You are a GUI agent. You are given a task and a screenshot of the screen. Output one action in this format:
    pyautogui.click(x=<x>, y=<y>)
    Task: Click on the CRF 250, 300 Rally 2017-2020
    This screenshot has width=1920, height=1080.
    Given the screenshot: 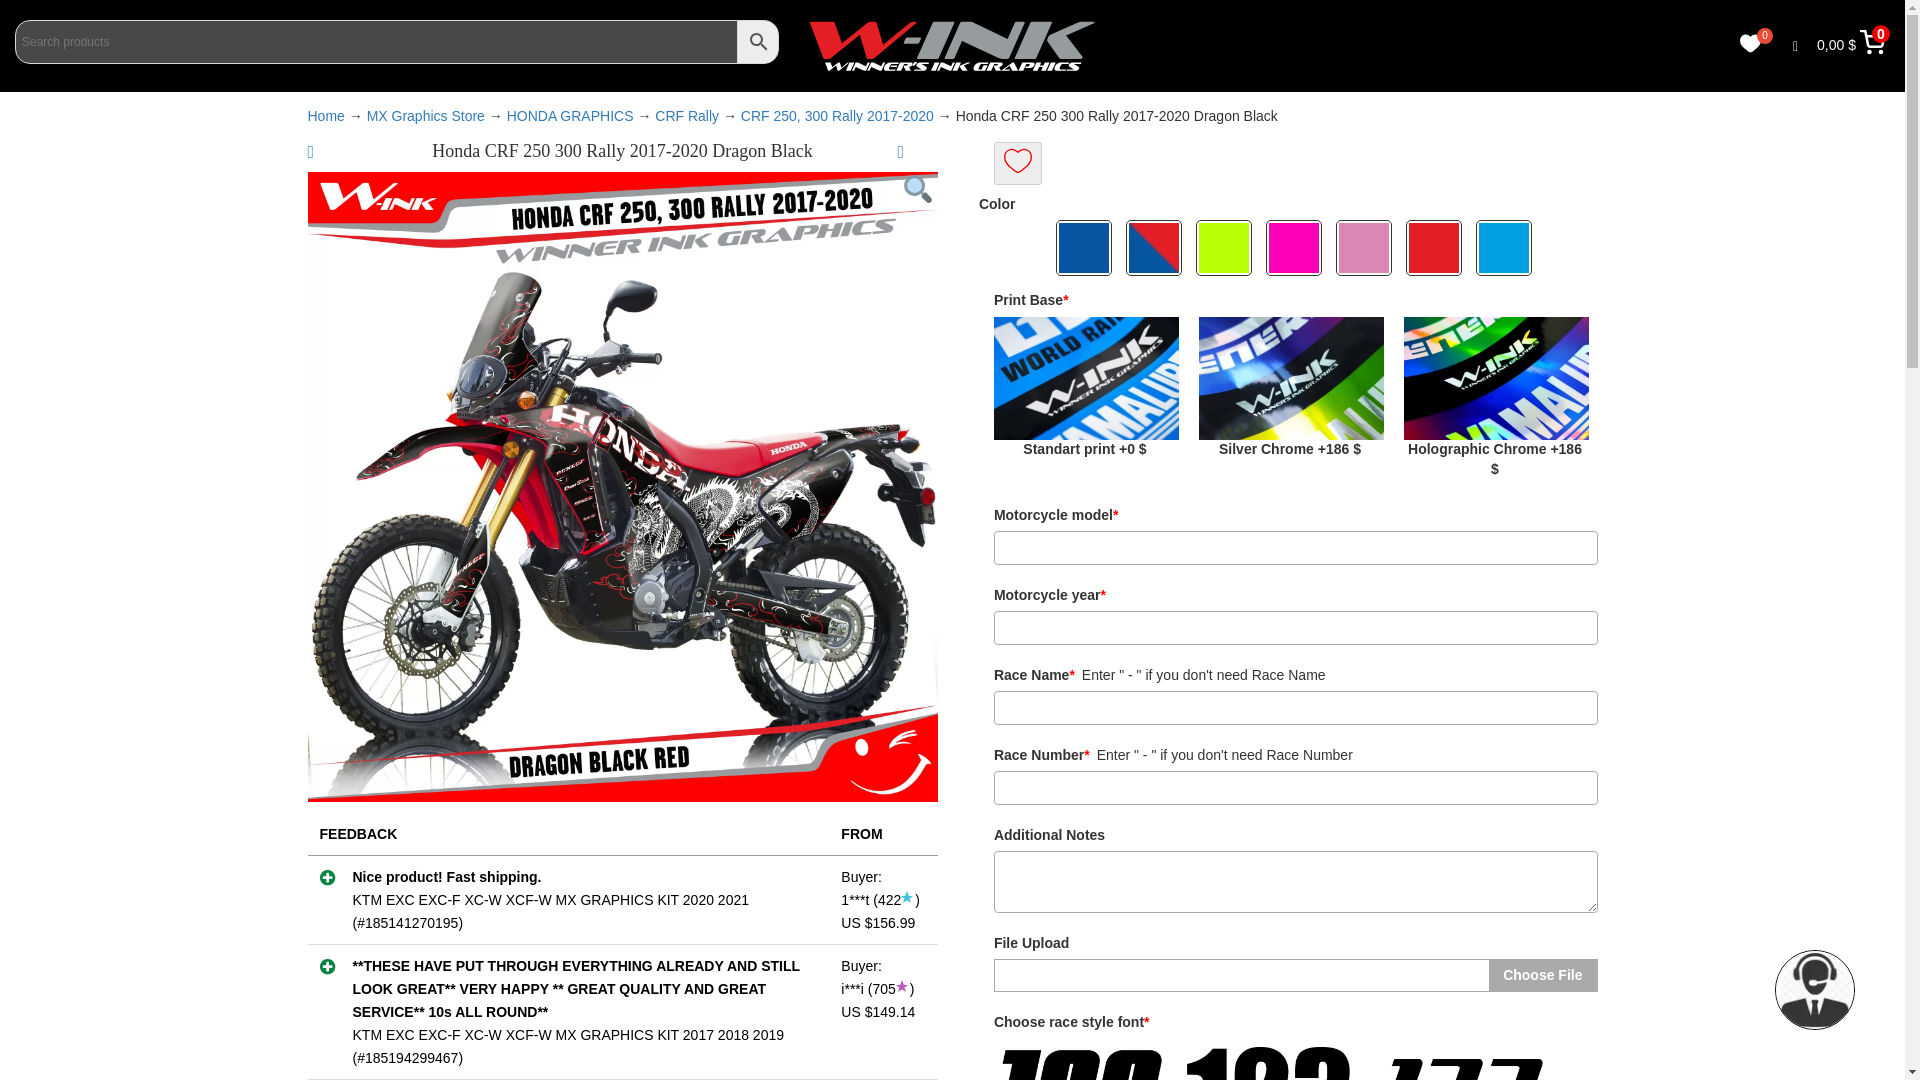 What is the action you would take?
    pyautogui.click(x=837, y=116)
    